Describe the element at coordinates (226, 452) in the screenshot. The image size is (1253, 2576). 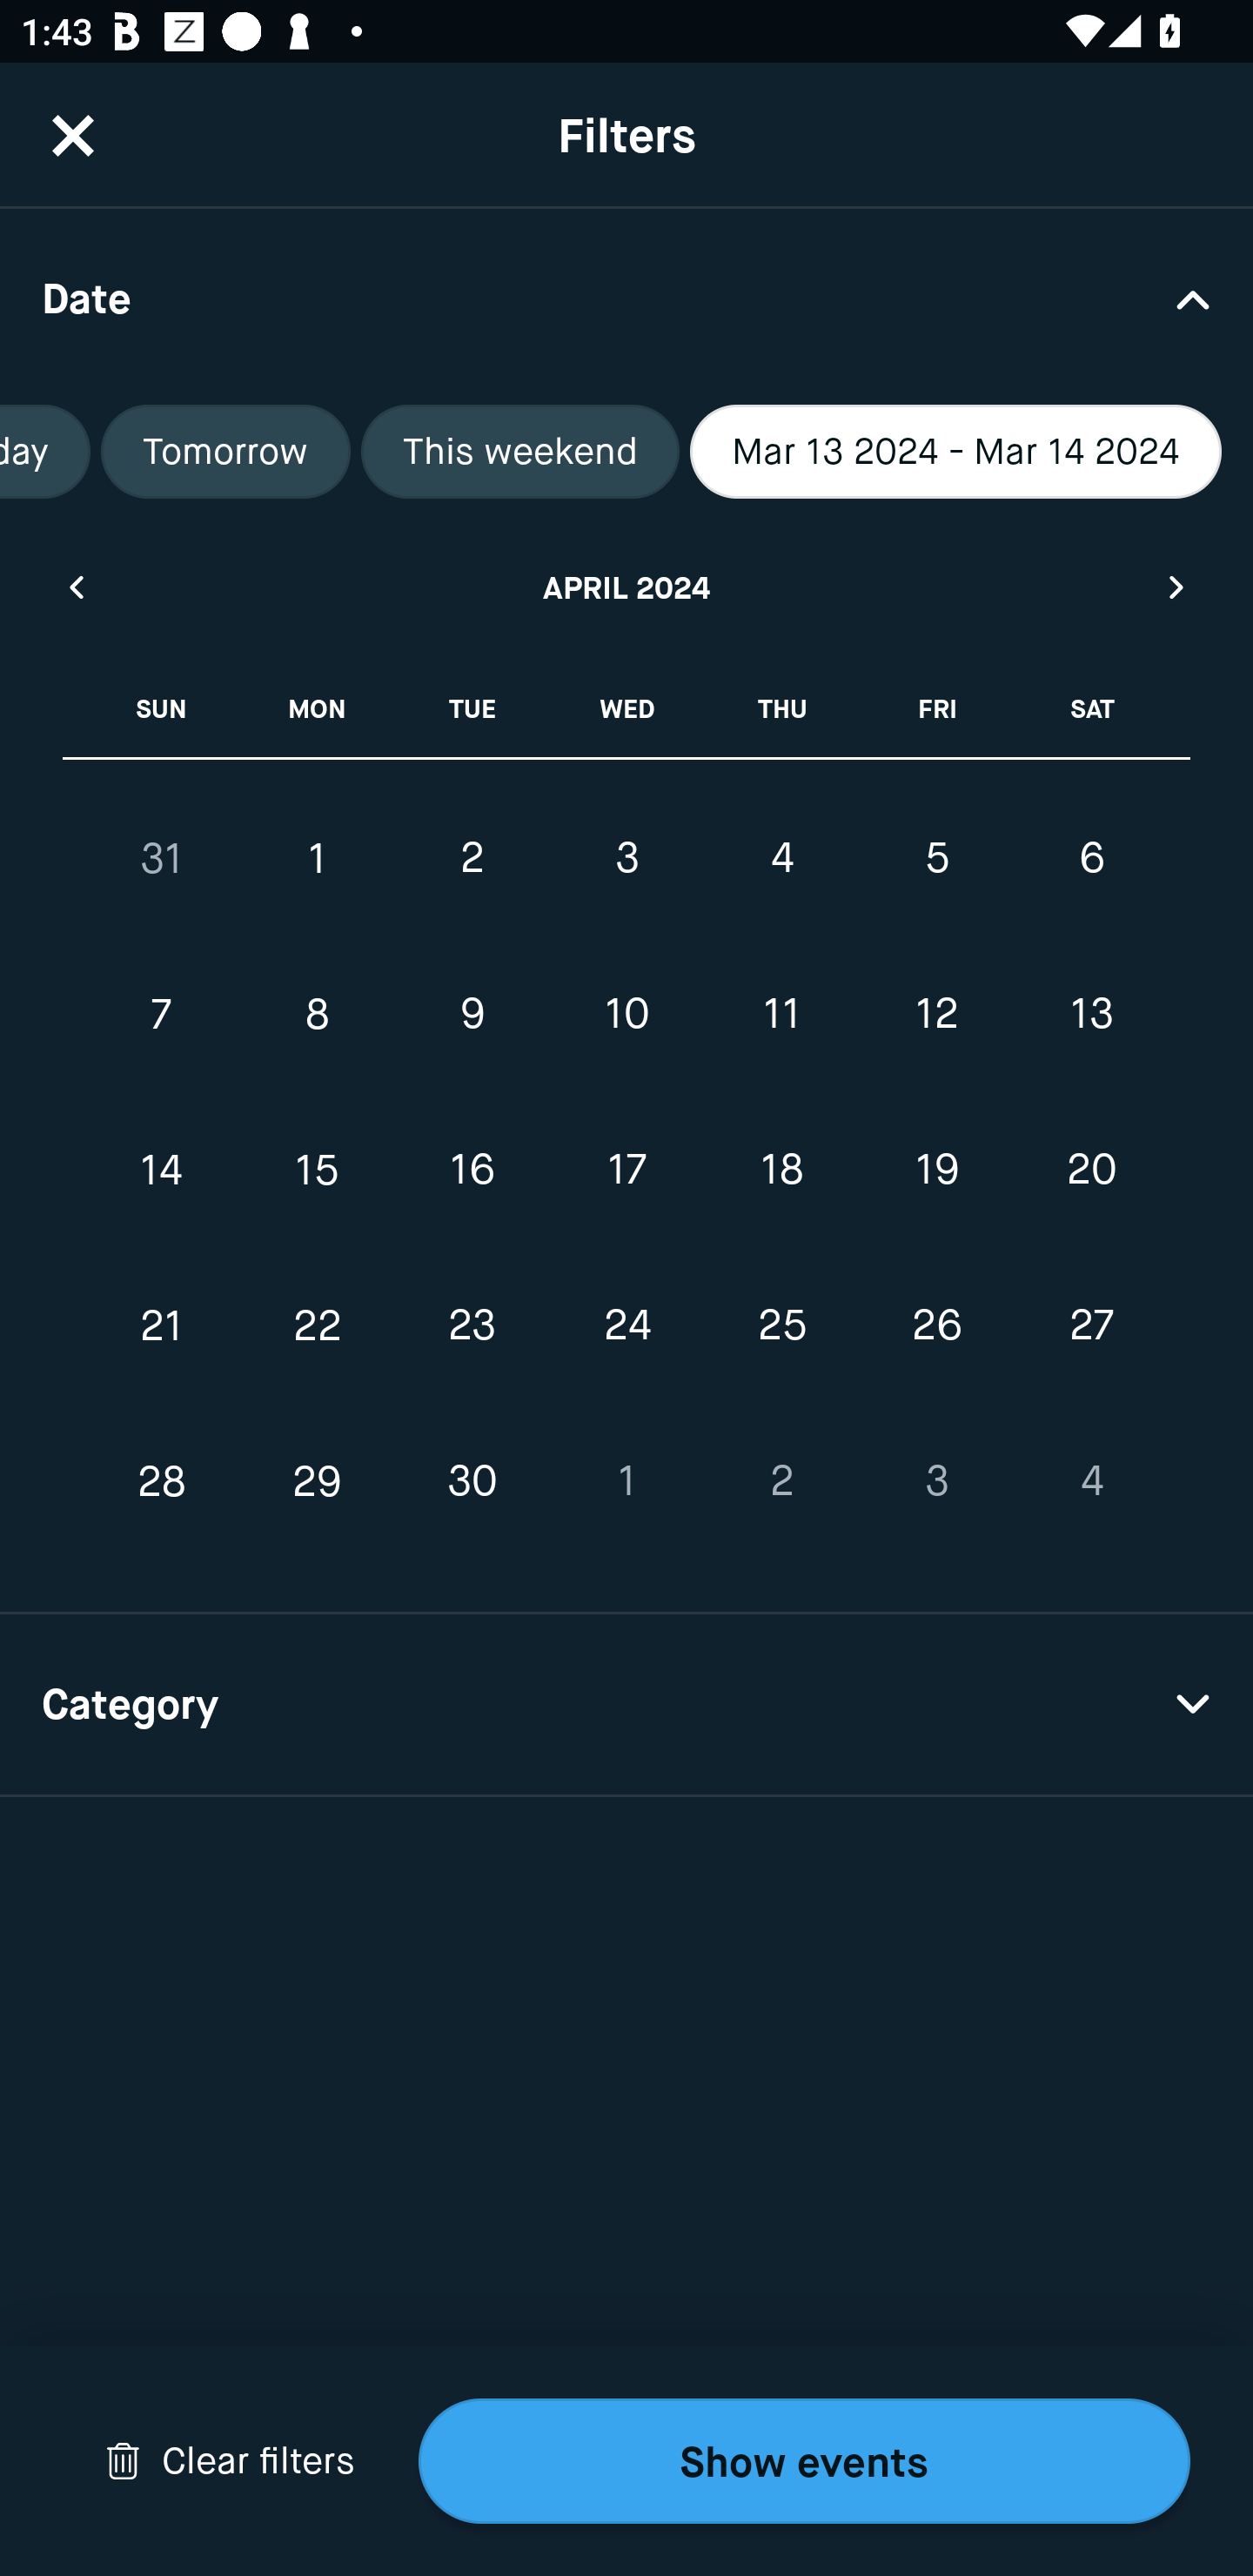
I see `Tomorrow` at that location.